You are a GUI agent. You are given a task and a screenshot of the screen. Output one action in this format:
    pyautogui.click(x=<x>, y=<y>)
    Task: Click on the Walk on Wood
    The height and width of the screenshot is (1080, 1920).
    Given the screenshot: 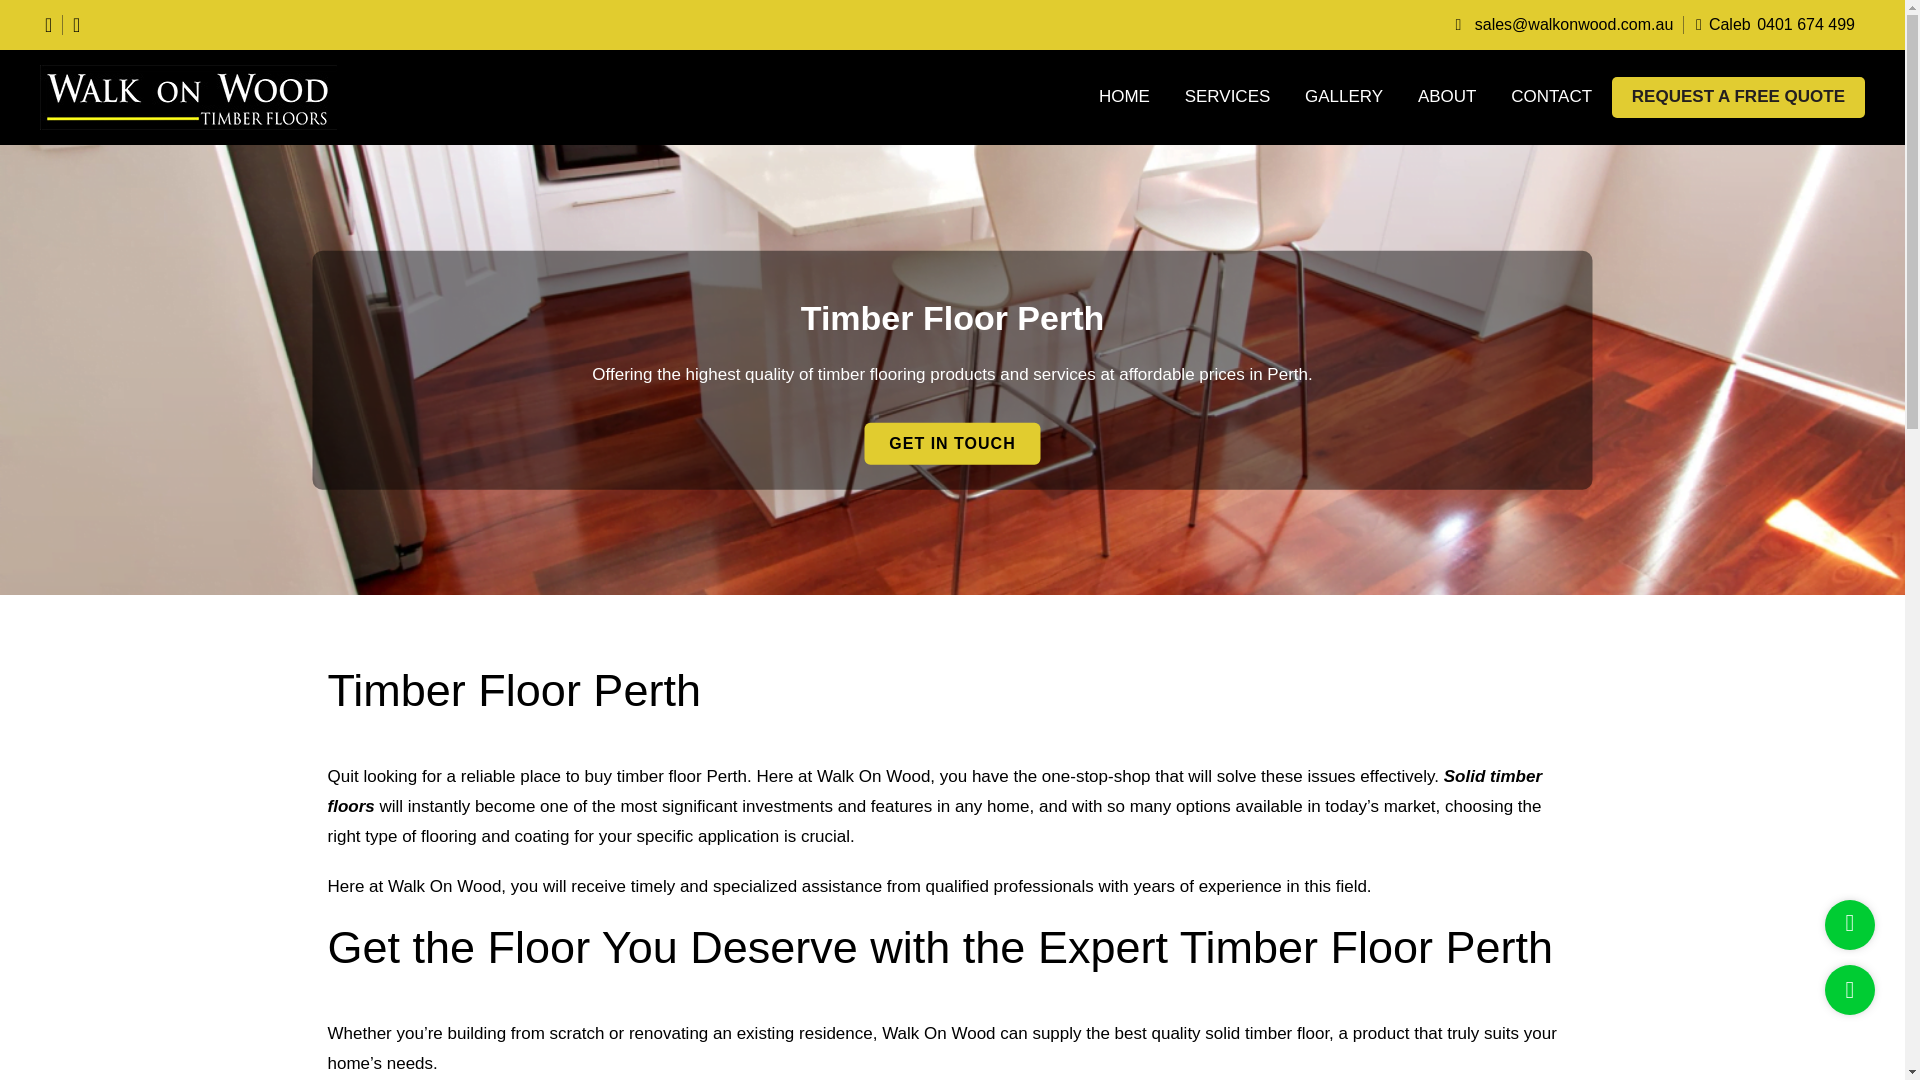 What is the action you would take?
    pyautogui.click(x=200, y=96)
    